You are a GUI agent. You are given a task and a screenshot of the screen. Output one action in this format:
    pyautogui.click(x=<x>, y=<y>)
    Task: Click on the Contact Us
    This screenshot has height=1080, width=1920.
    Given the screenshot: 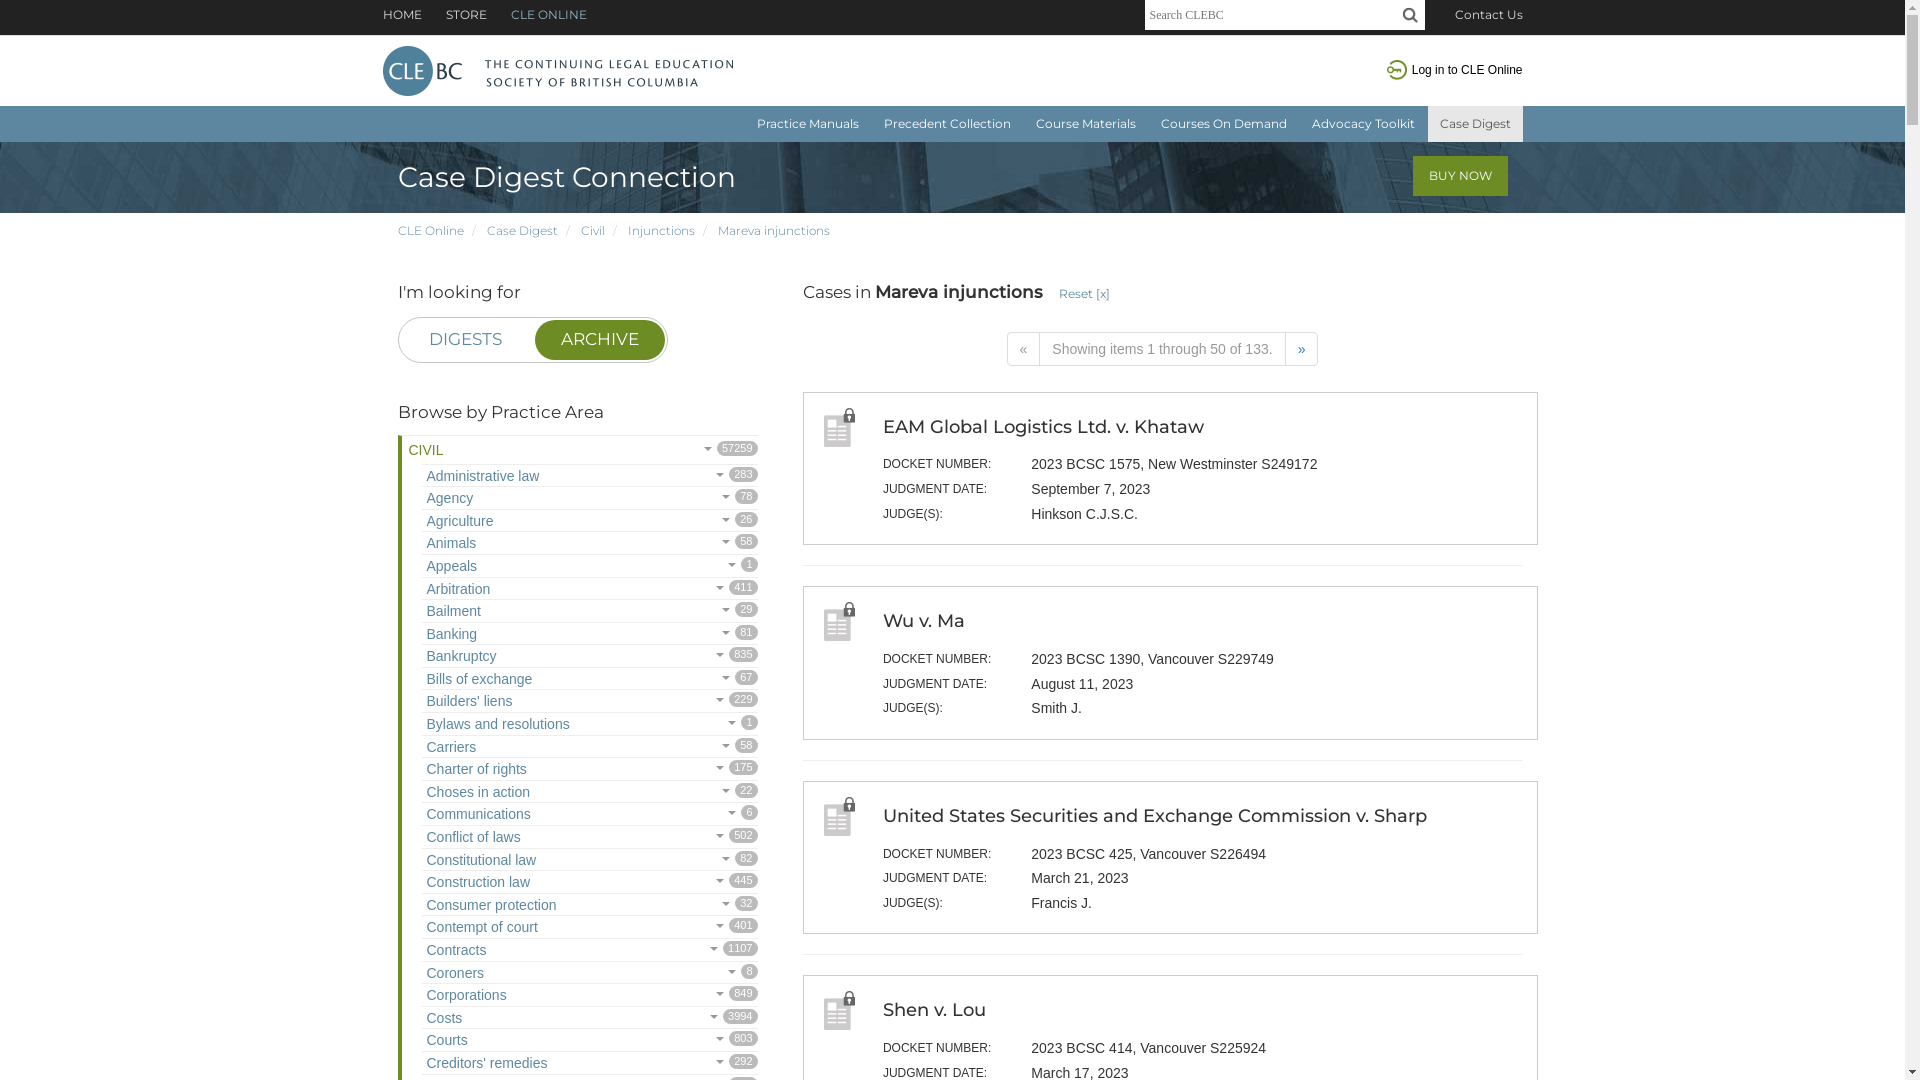 What is the action you would take?
    pyautogui.click(x=1488, y=14)
    